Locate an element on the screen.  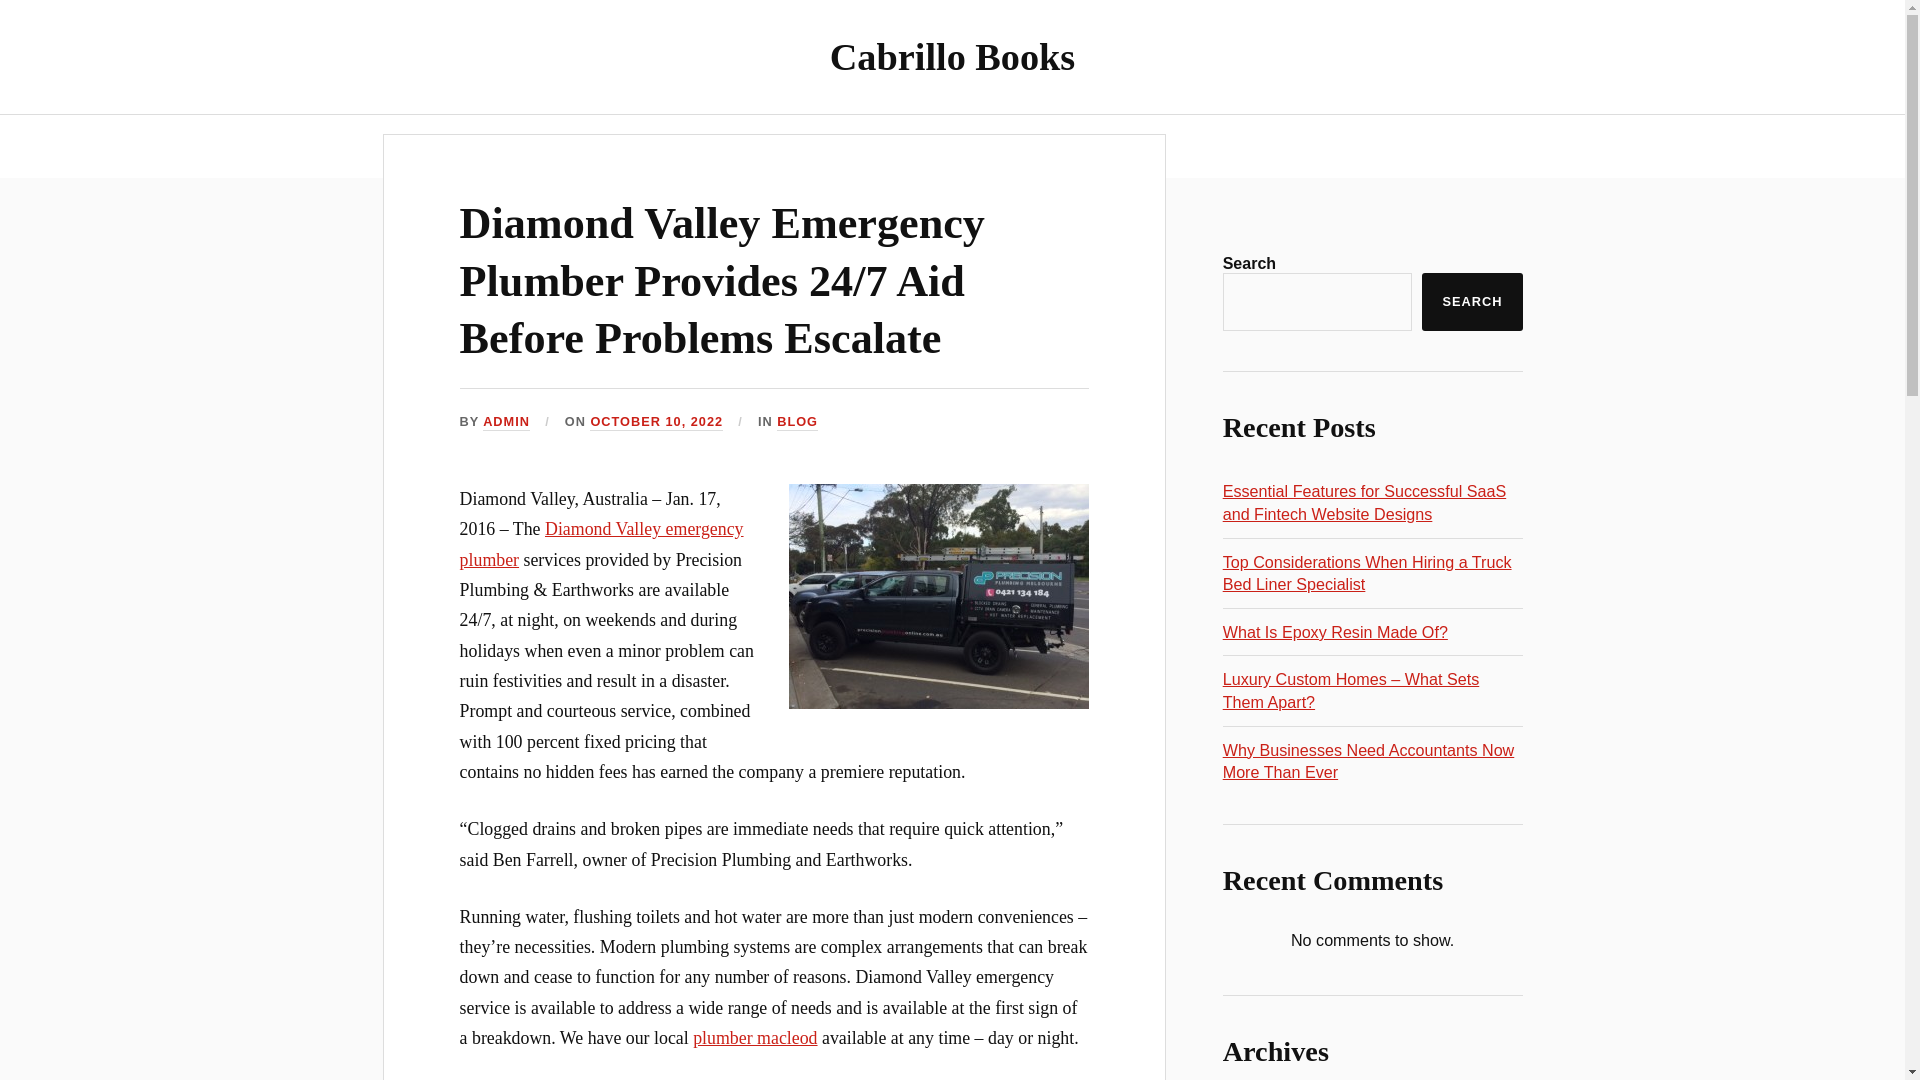
SEARCH is located at coordinates (1472, 302).